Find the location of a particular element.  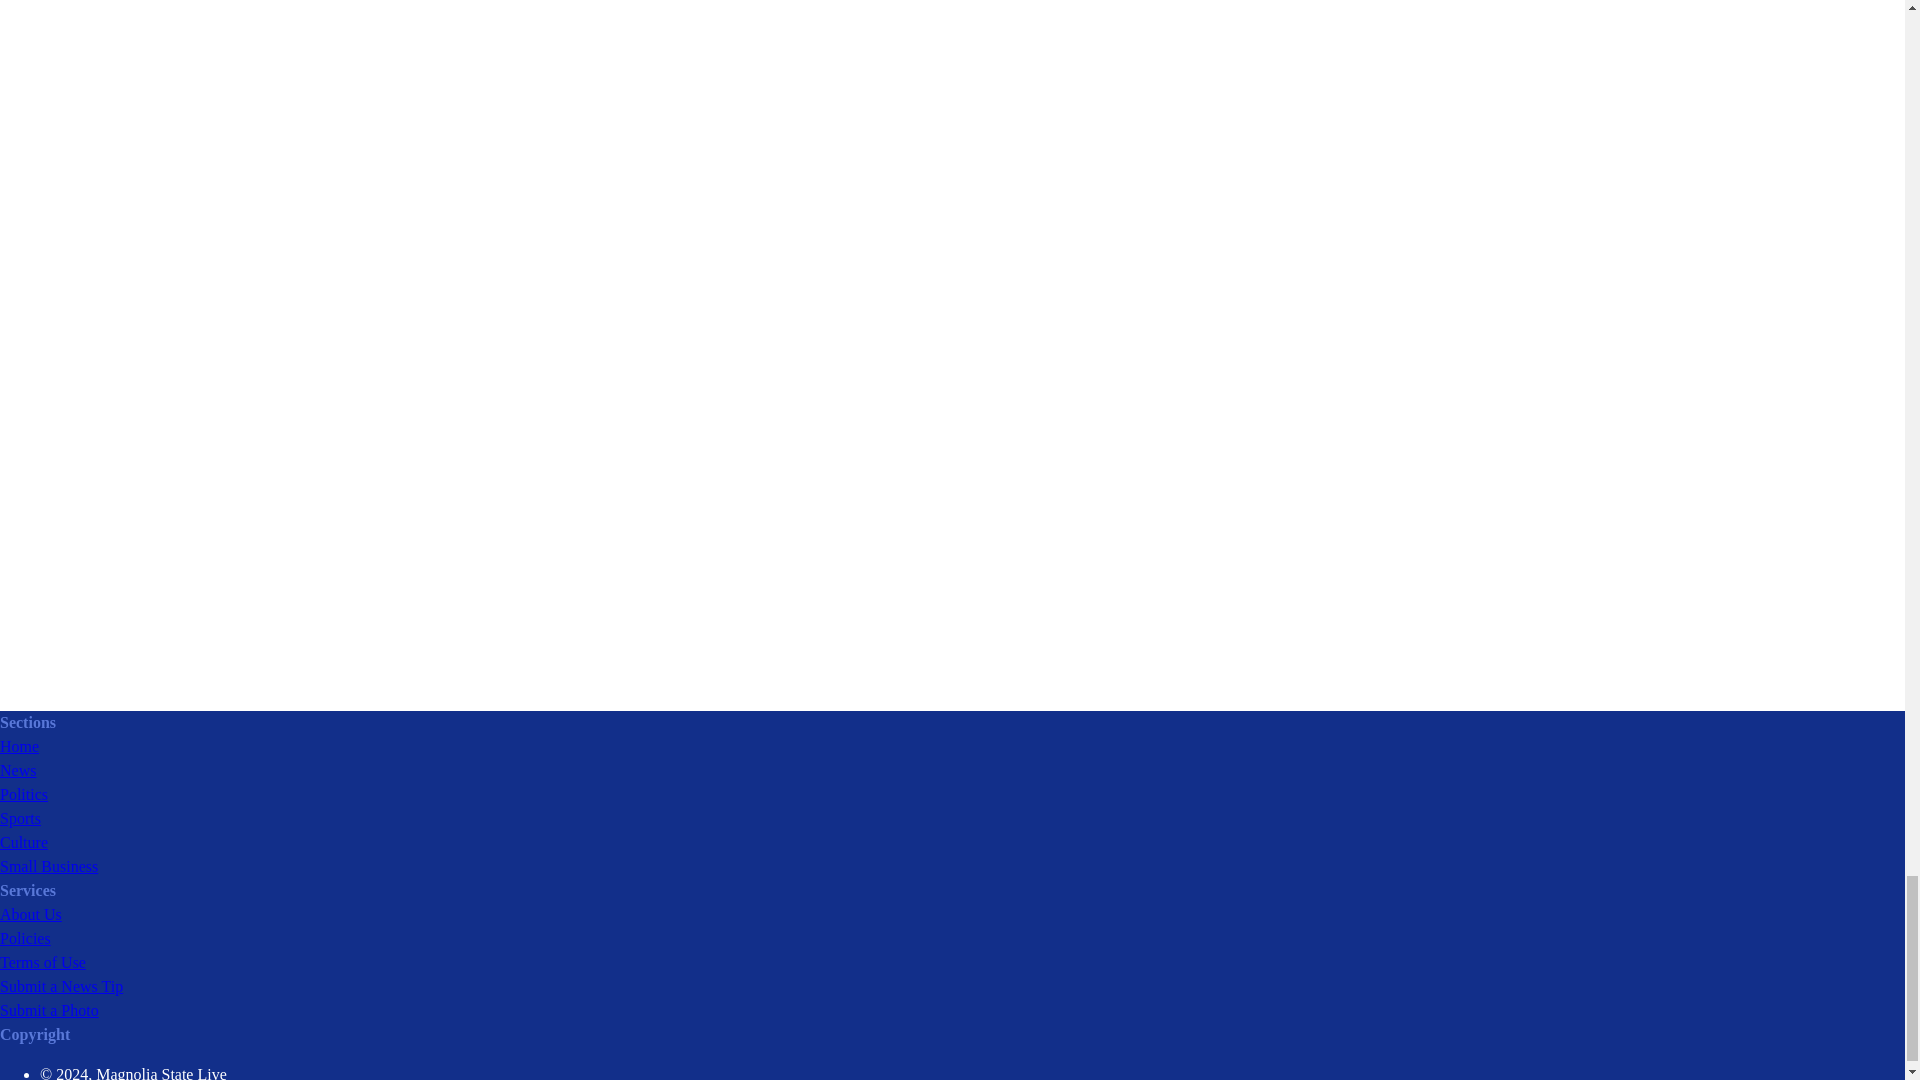

Policies is located at coordinates (26, 938).